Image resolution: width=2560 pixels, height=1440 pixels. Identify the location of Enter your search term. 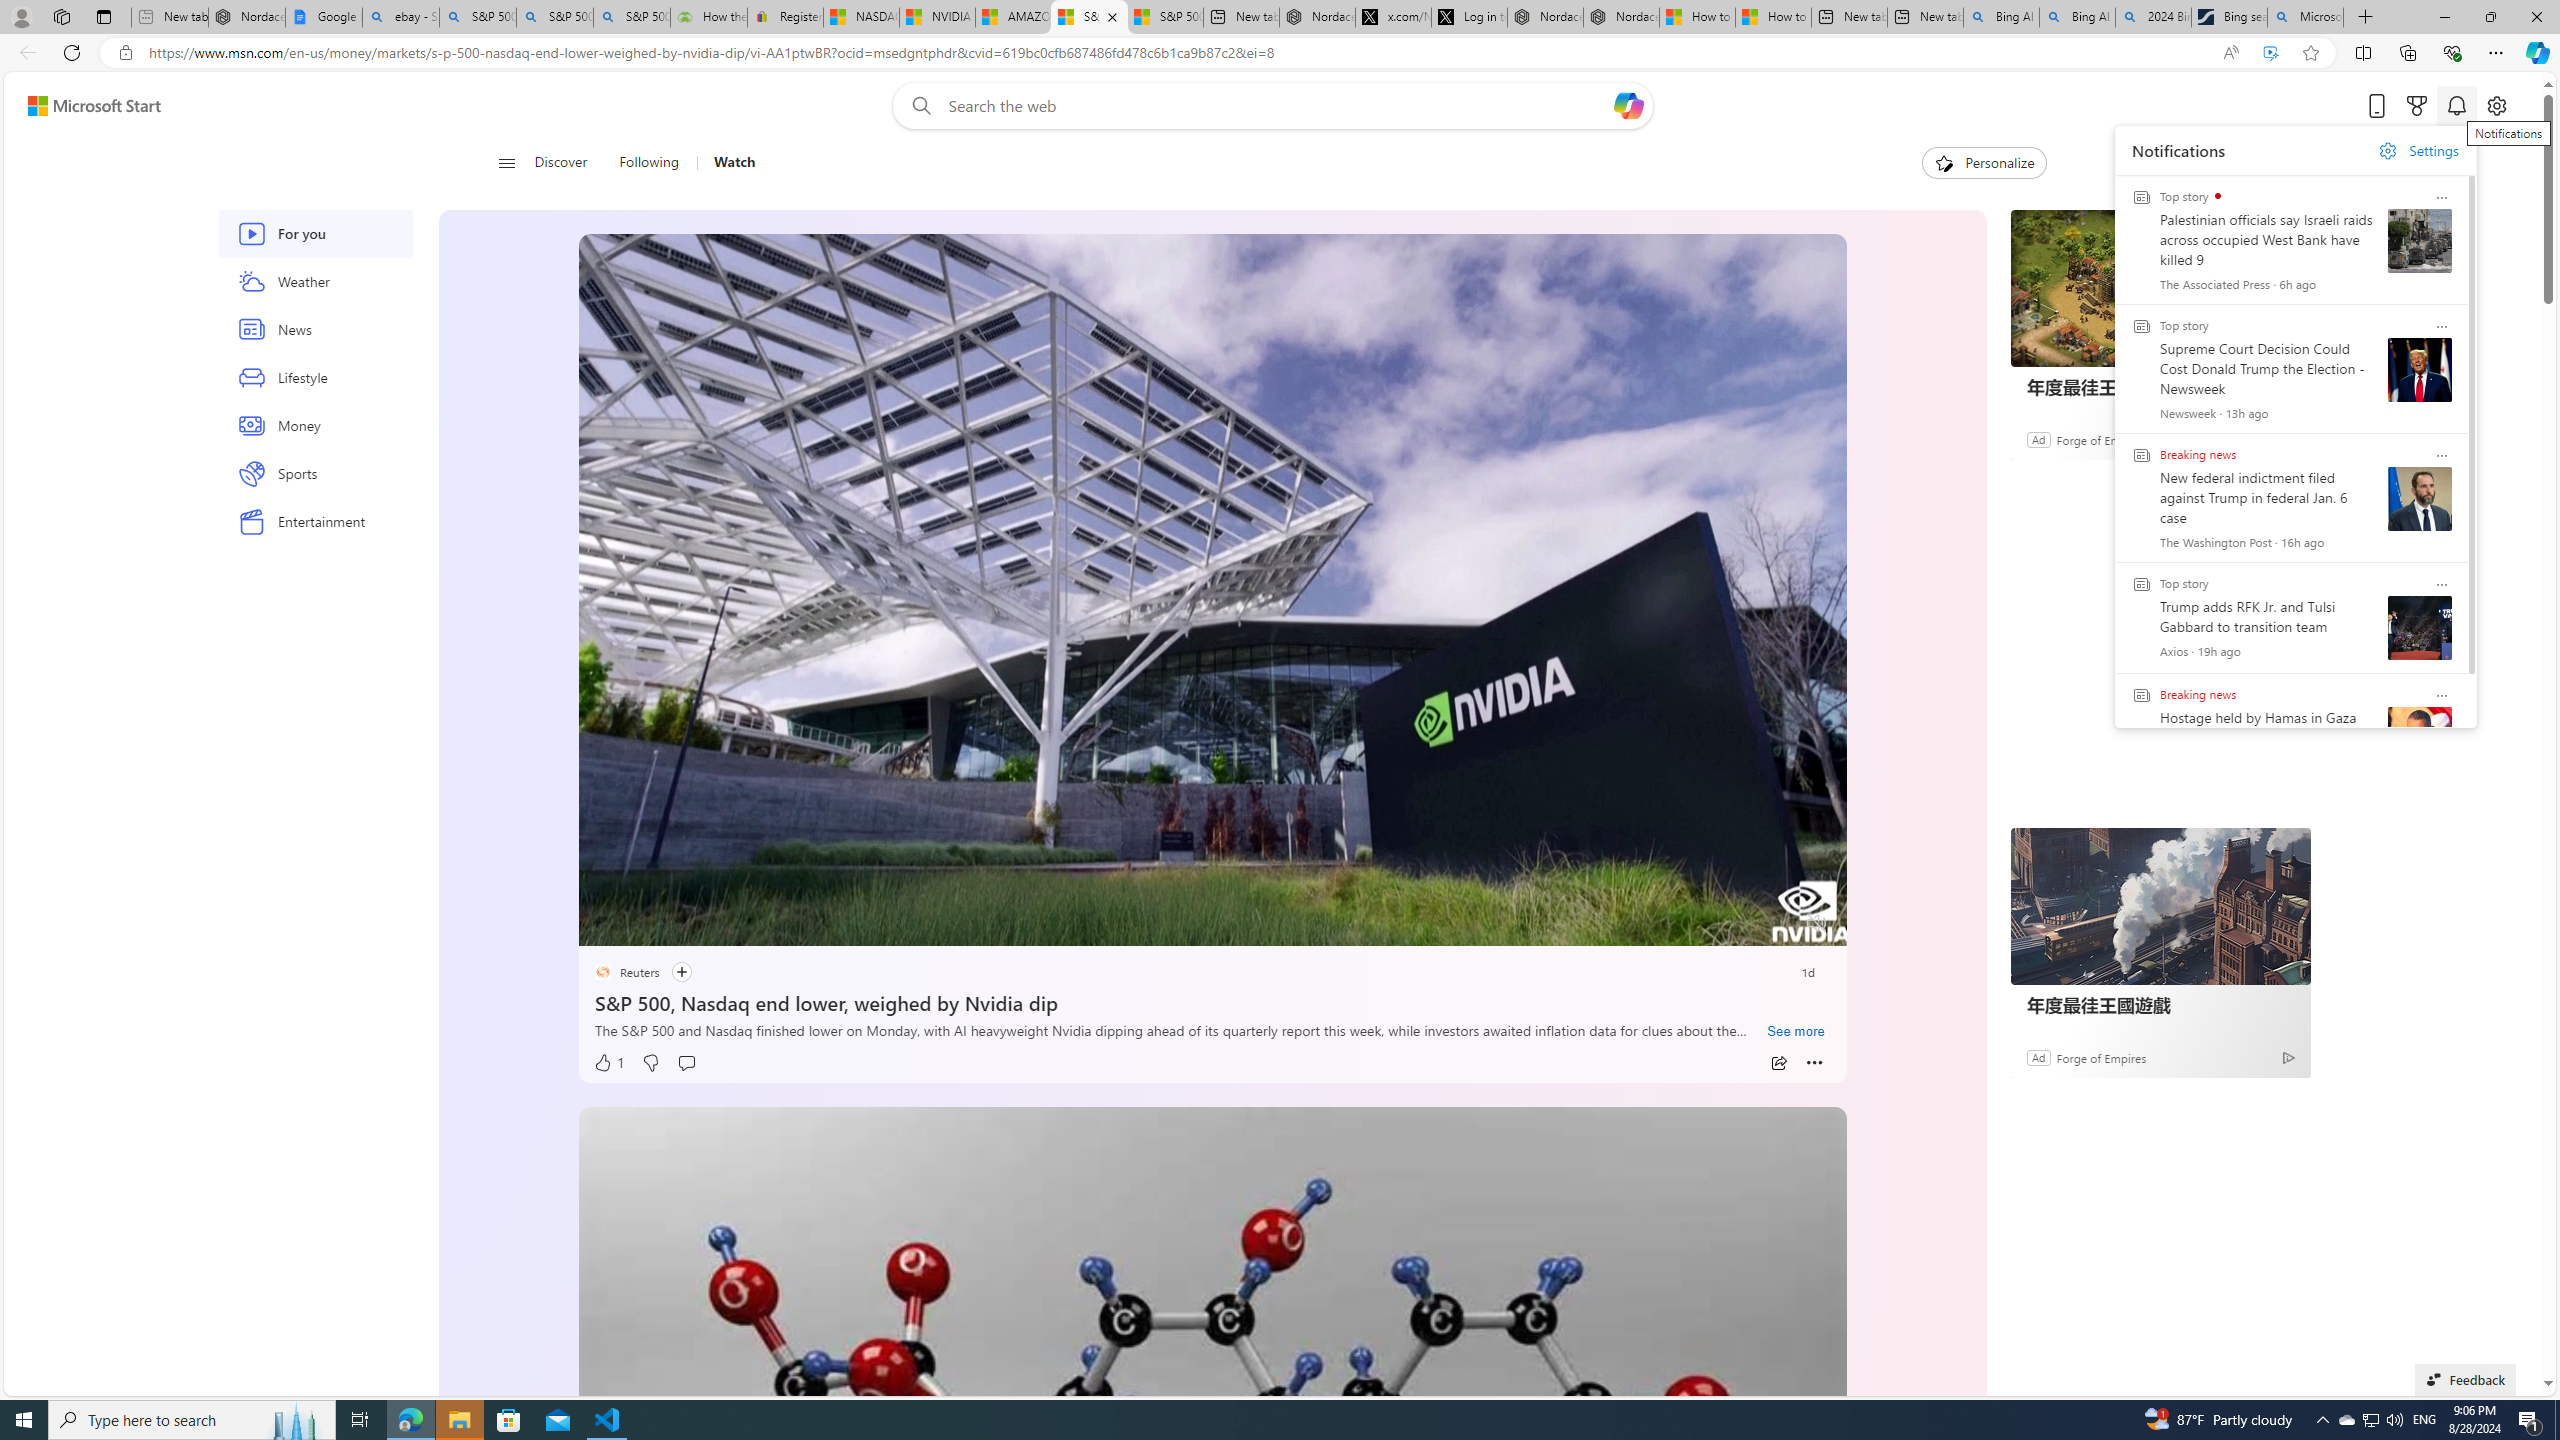
(1277, 106).